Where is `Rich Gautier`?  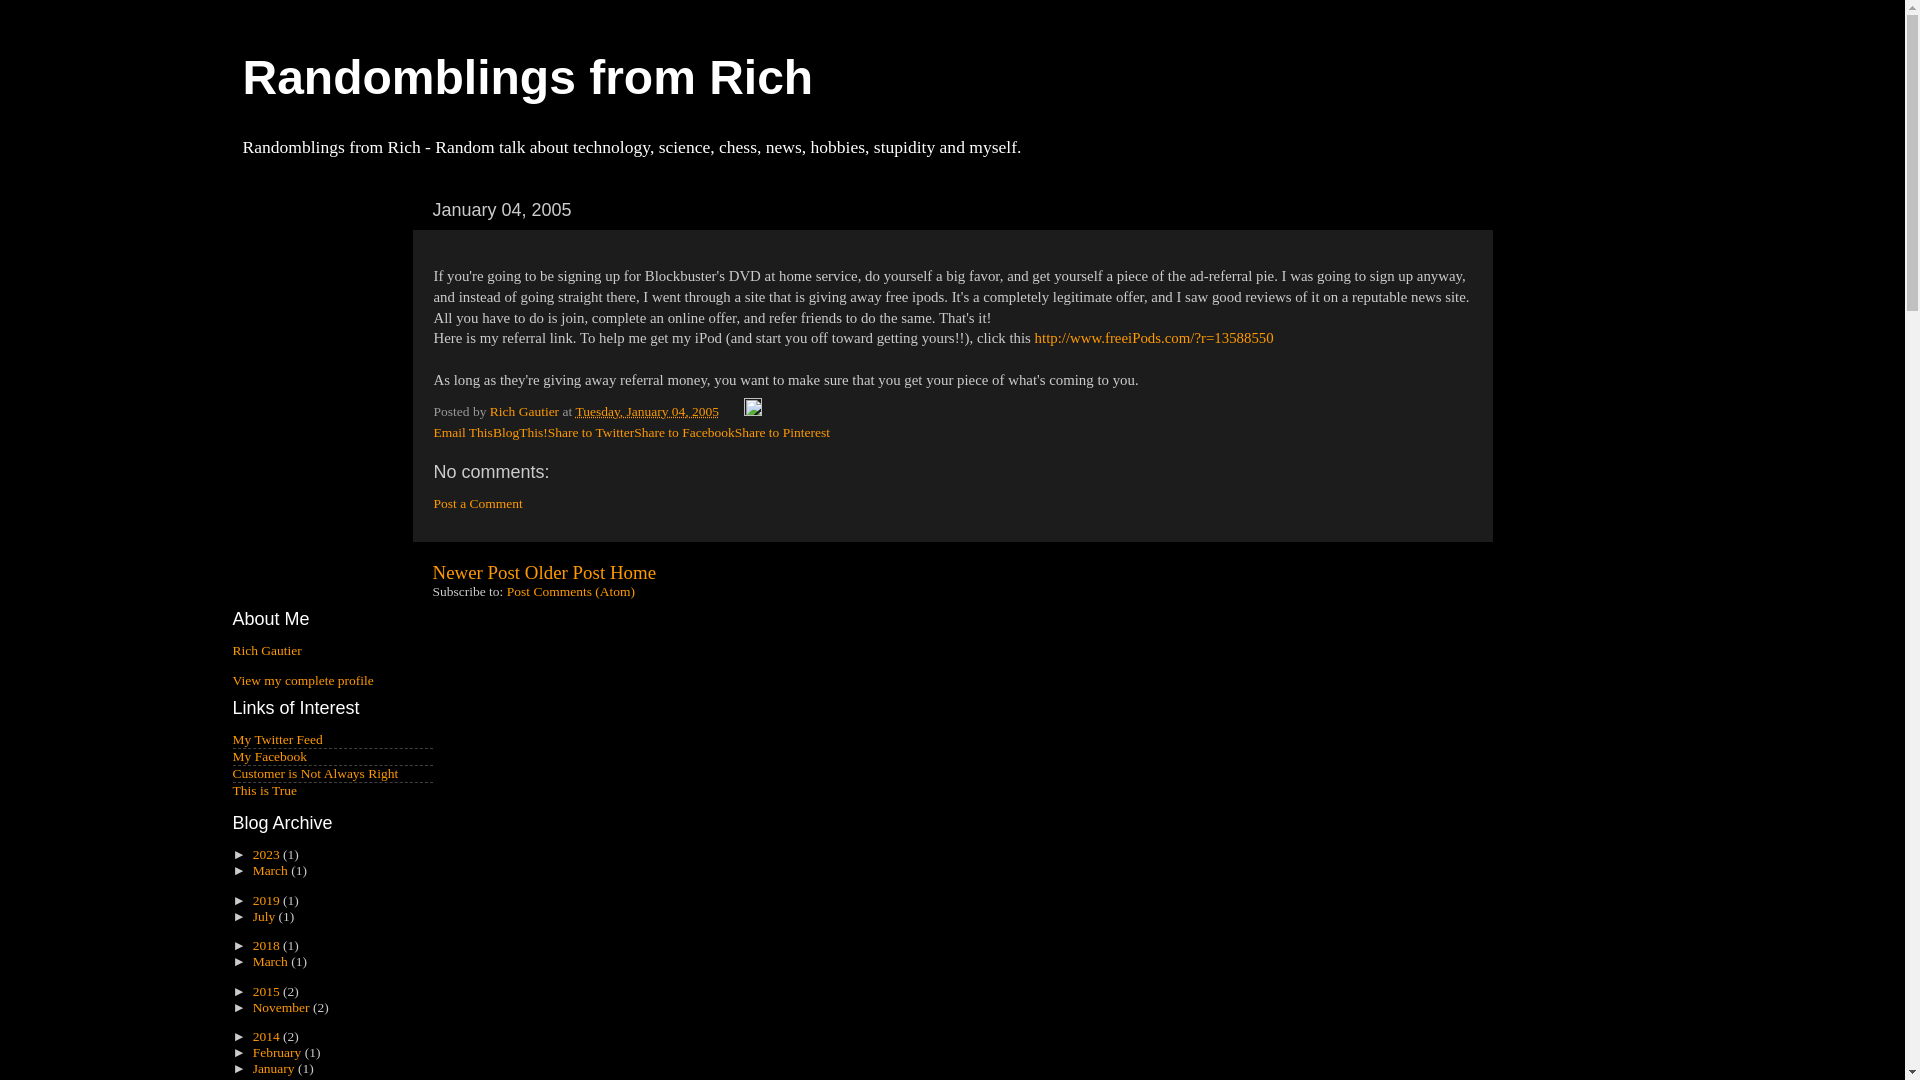 Rich Gautier is located at coordinates (266, 650).